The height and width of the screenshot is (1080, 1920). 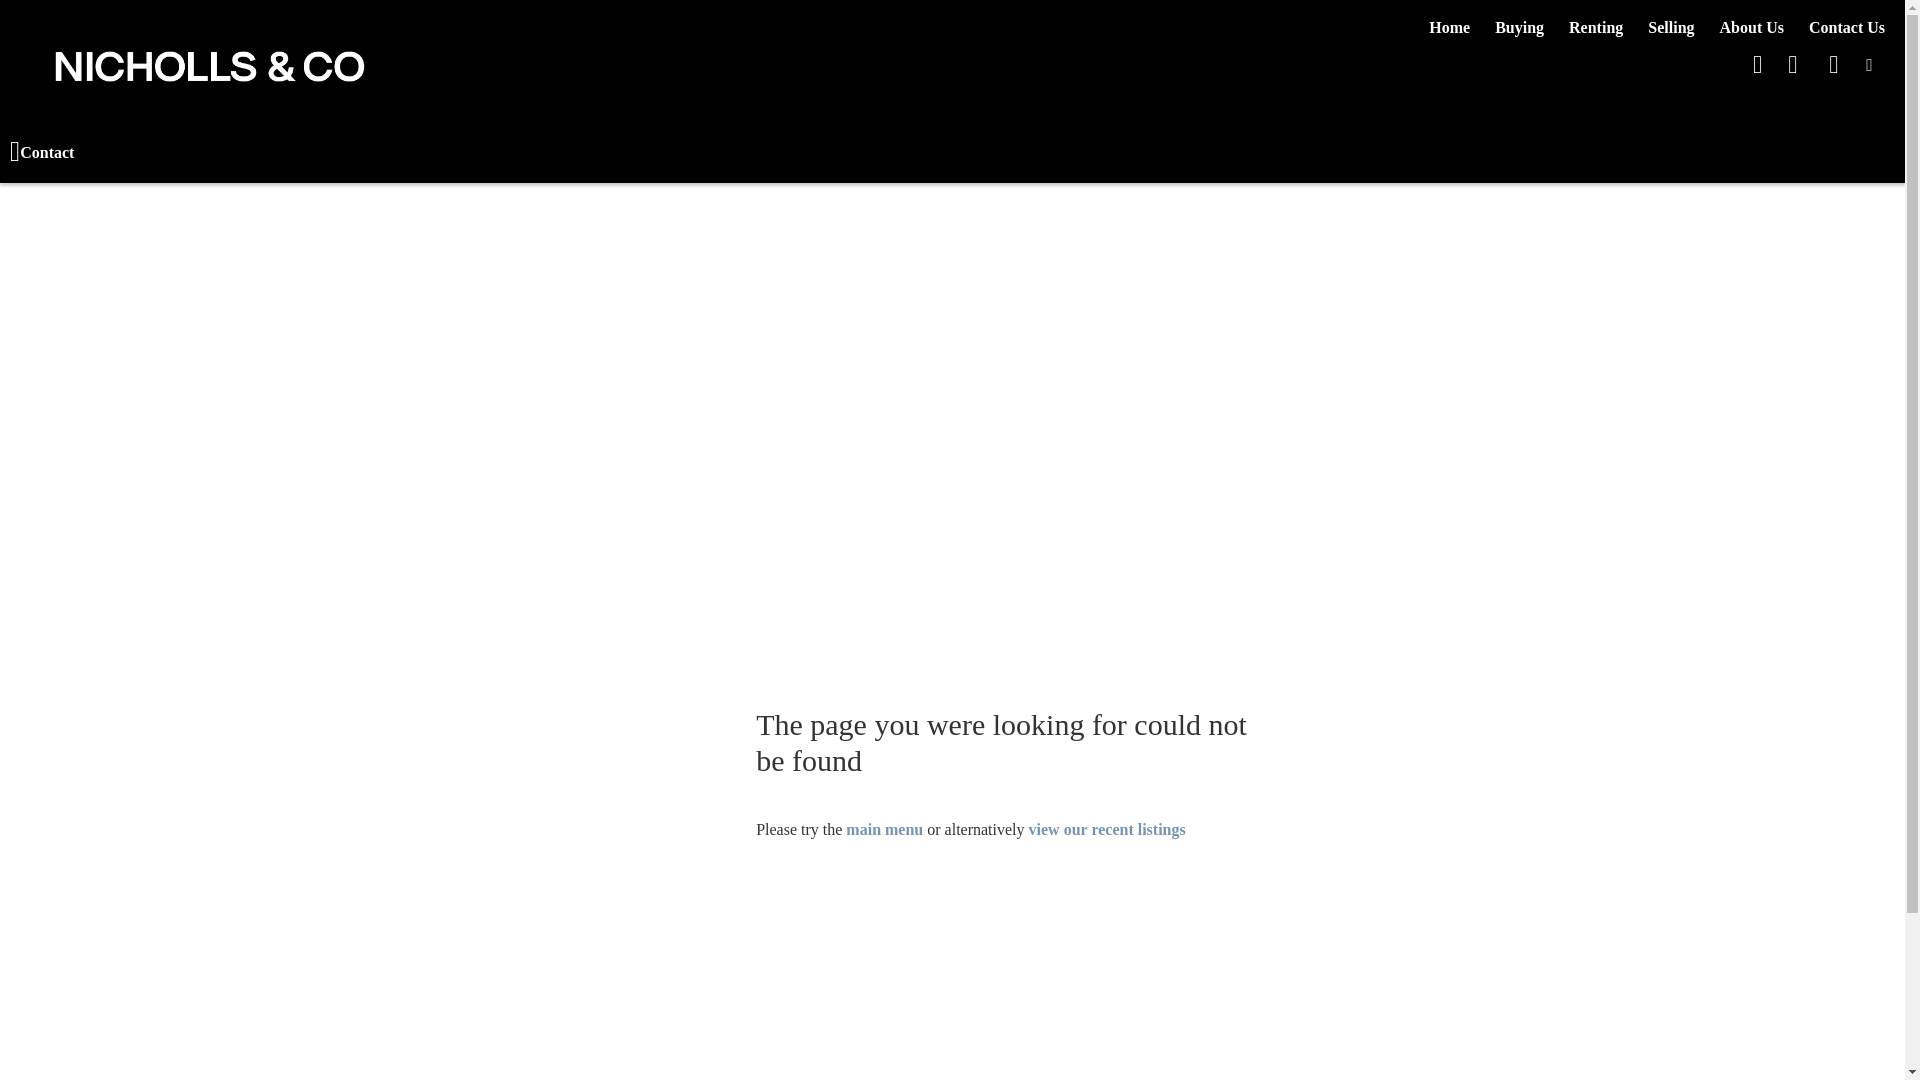 I want to click on Contact, so click(x=42, y=153).